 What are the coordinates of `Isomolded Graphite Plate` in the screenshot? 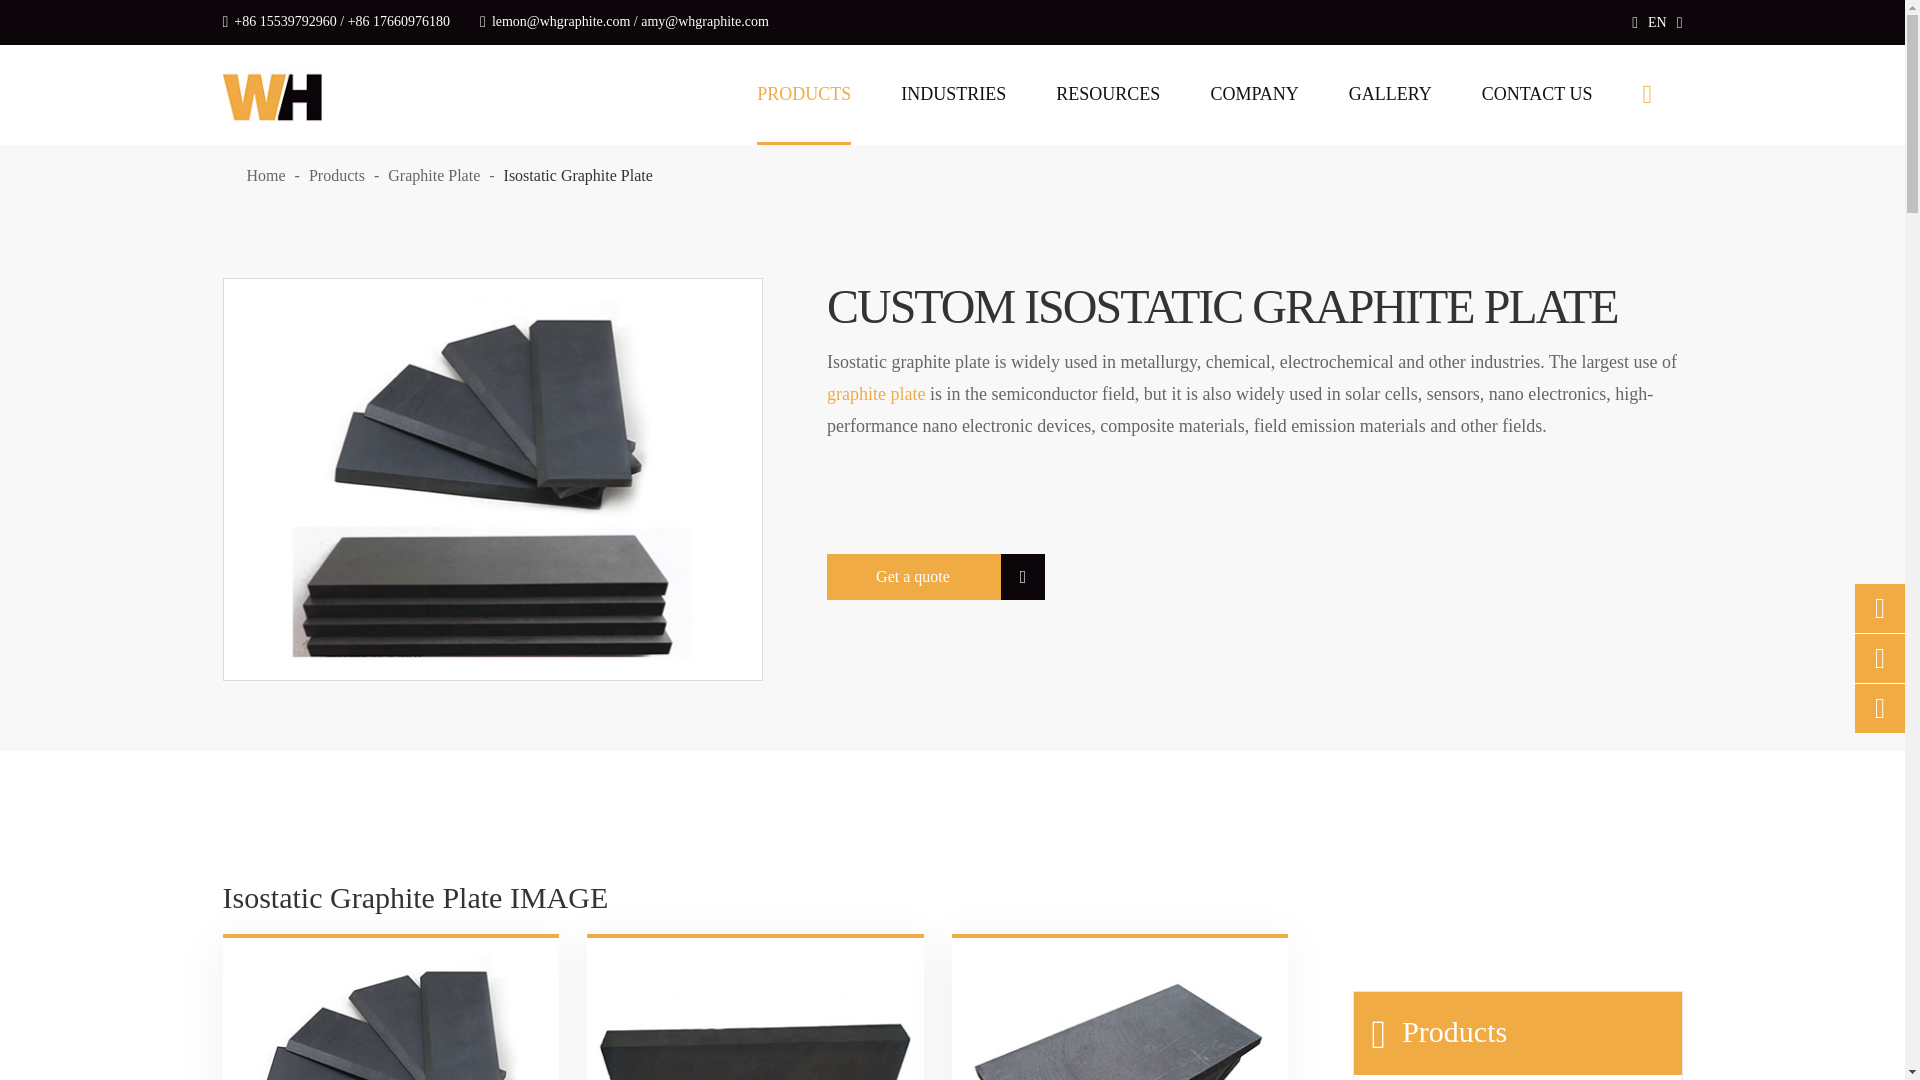 It's located at (755, 1009).